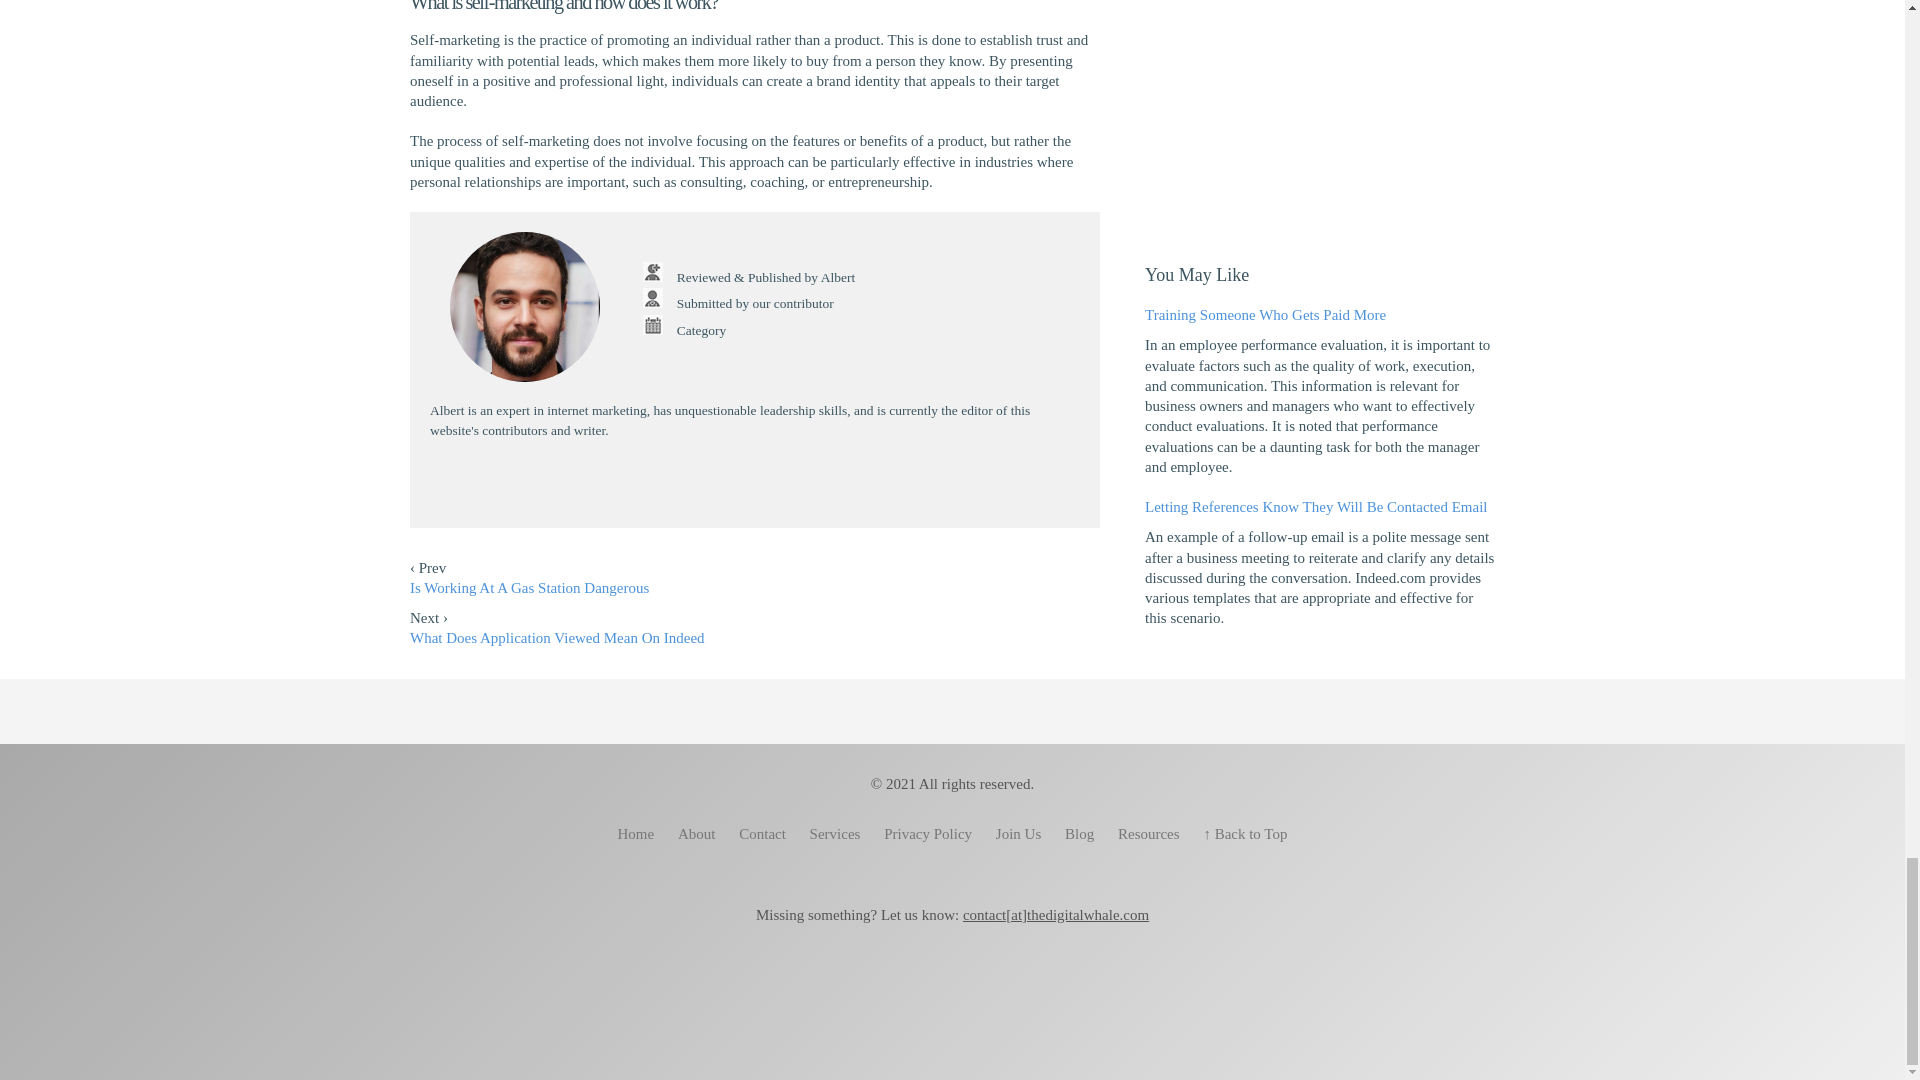  Describe the element at coordinates (557, 637) in the screenshot. I see `What Does Application Viewed Mean On Indeed` at that location.